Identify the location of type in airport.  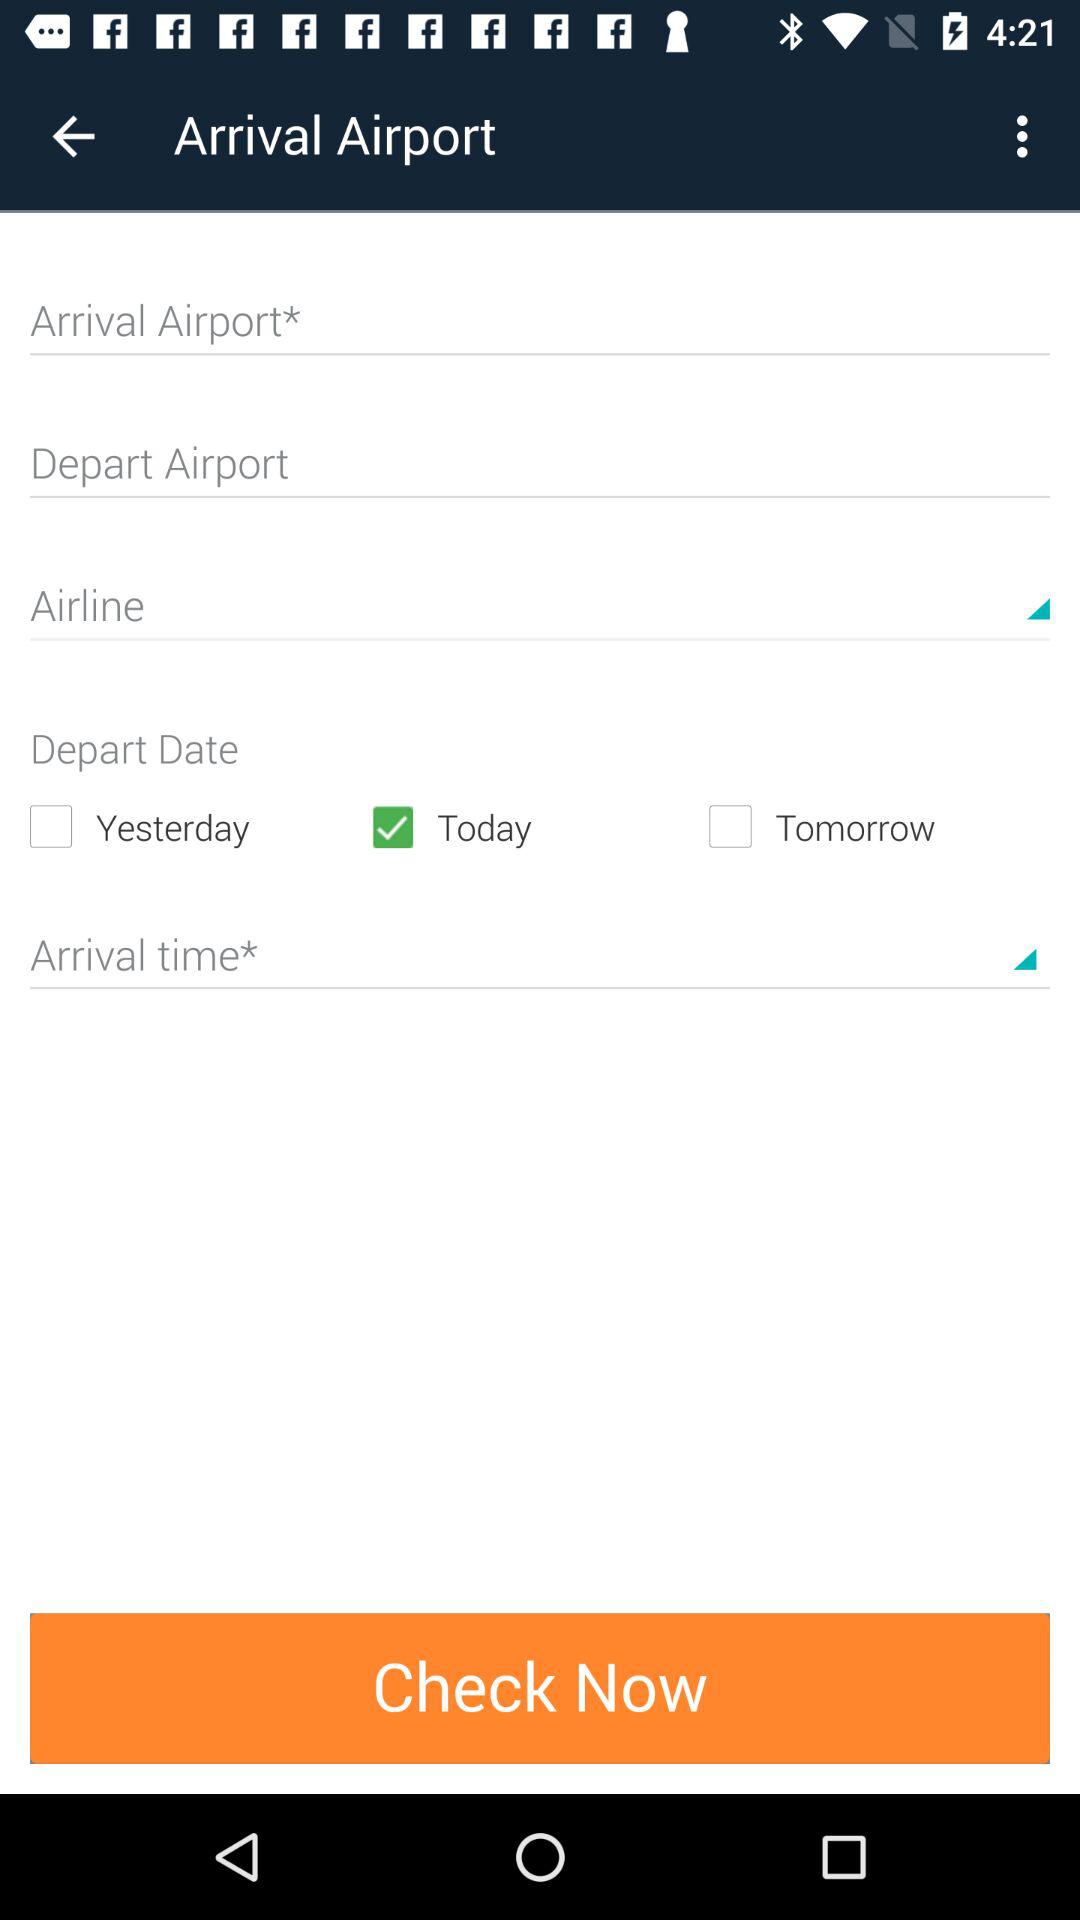
(540, 329).